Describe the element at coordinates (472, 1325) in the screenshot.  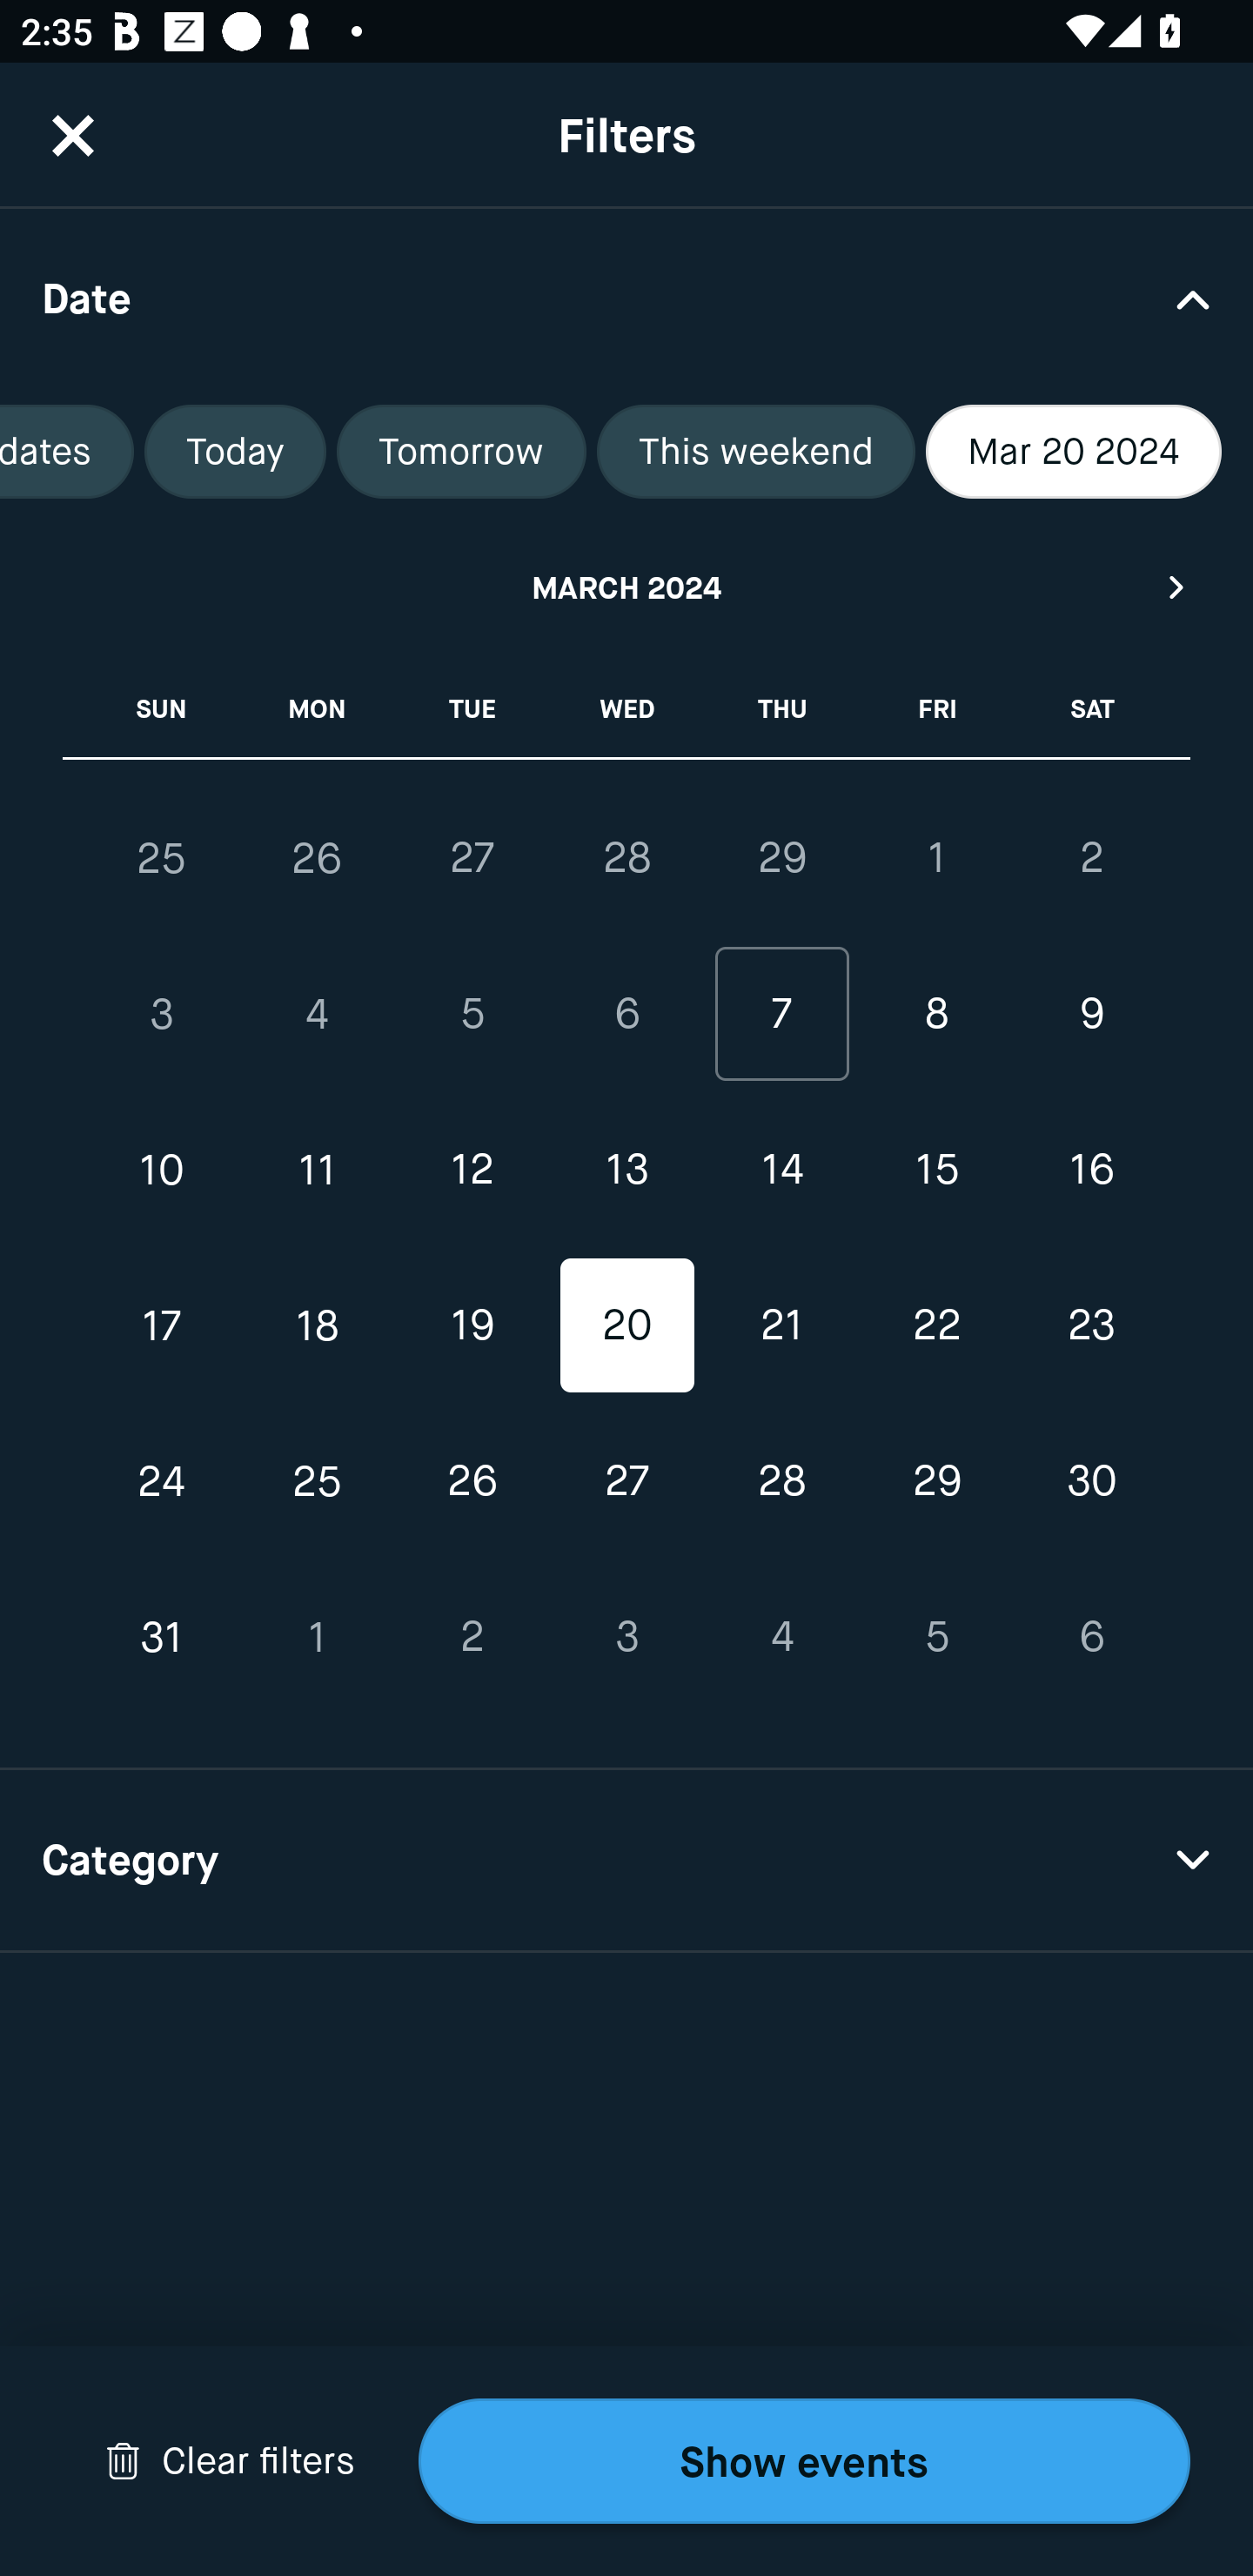
I see `19` at that location.